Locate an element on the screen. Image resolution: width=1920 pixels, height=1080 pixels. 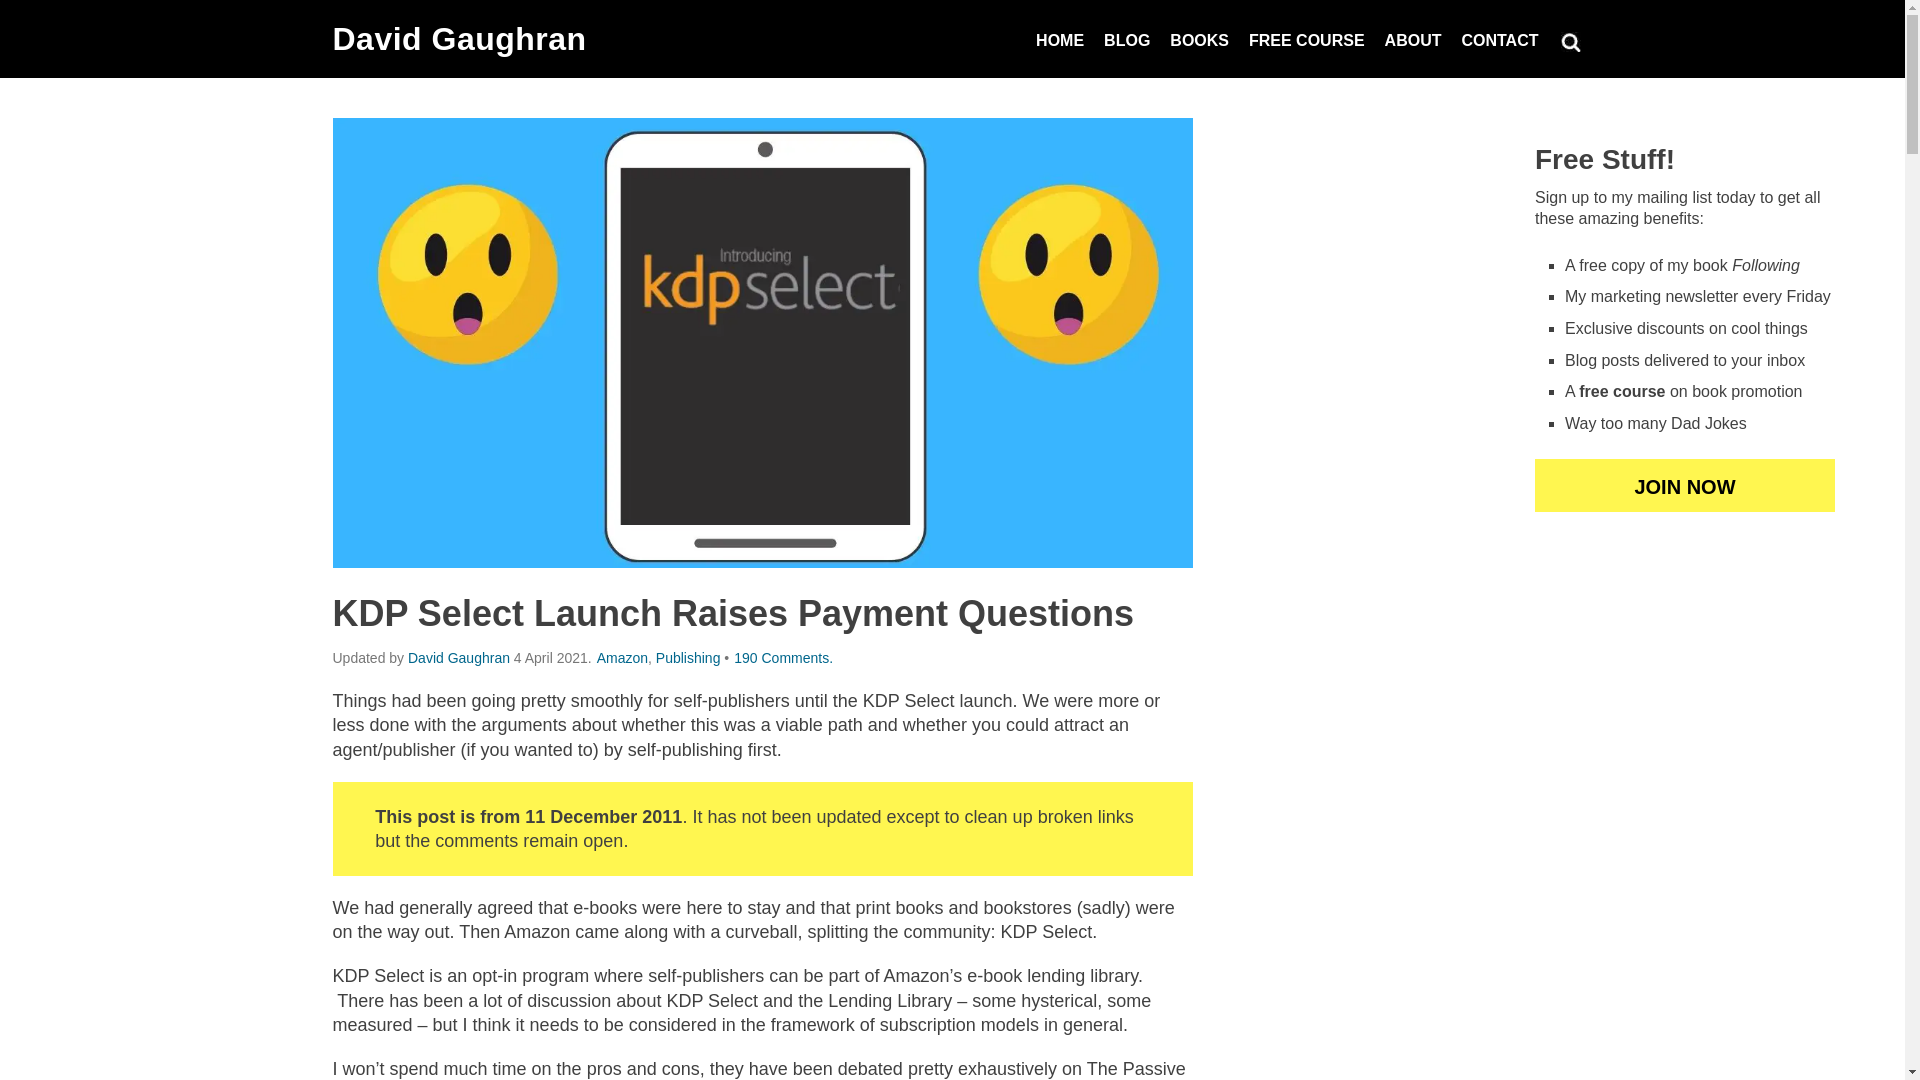
David Gaughran is located at coordinates (458, 38).